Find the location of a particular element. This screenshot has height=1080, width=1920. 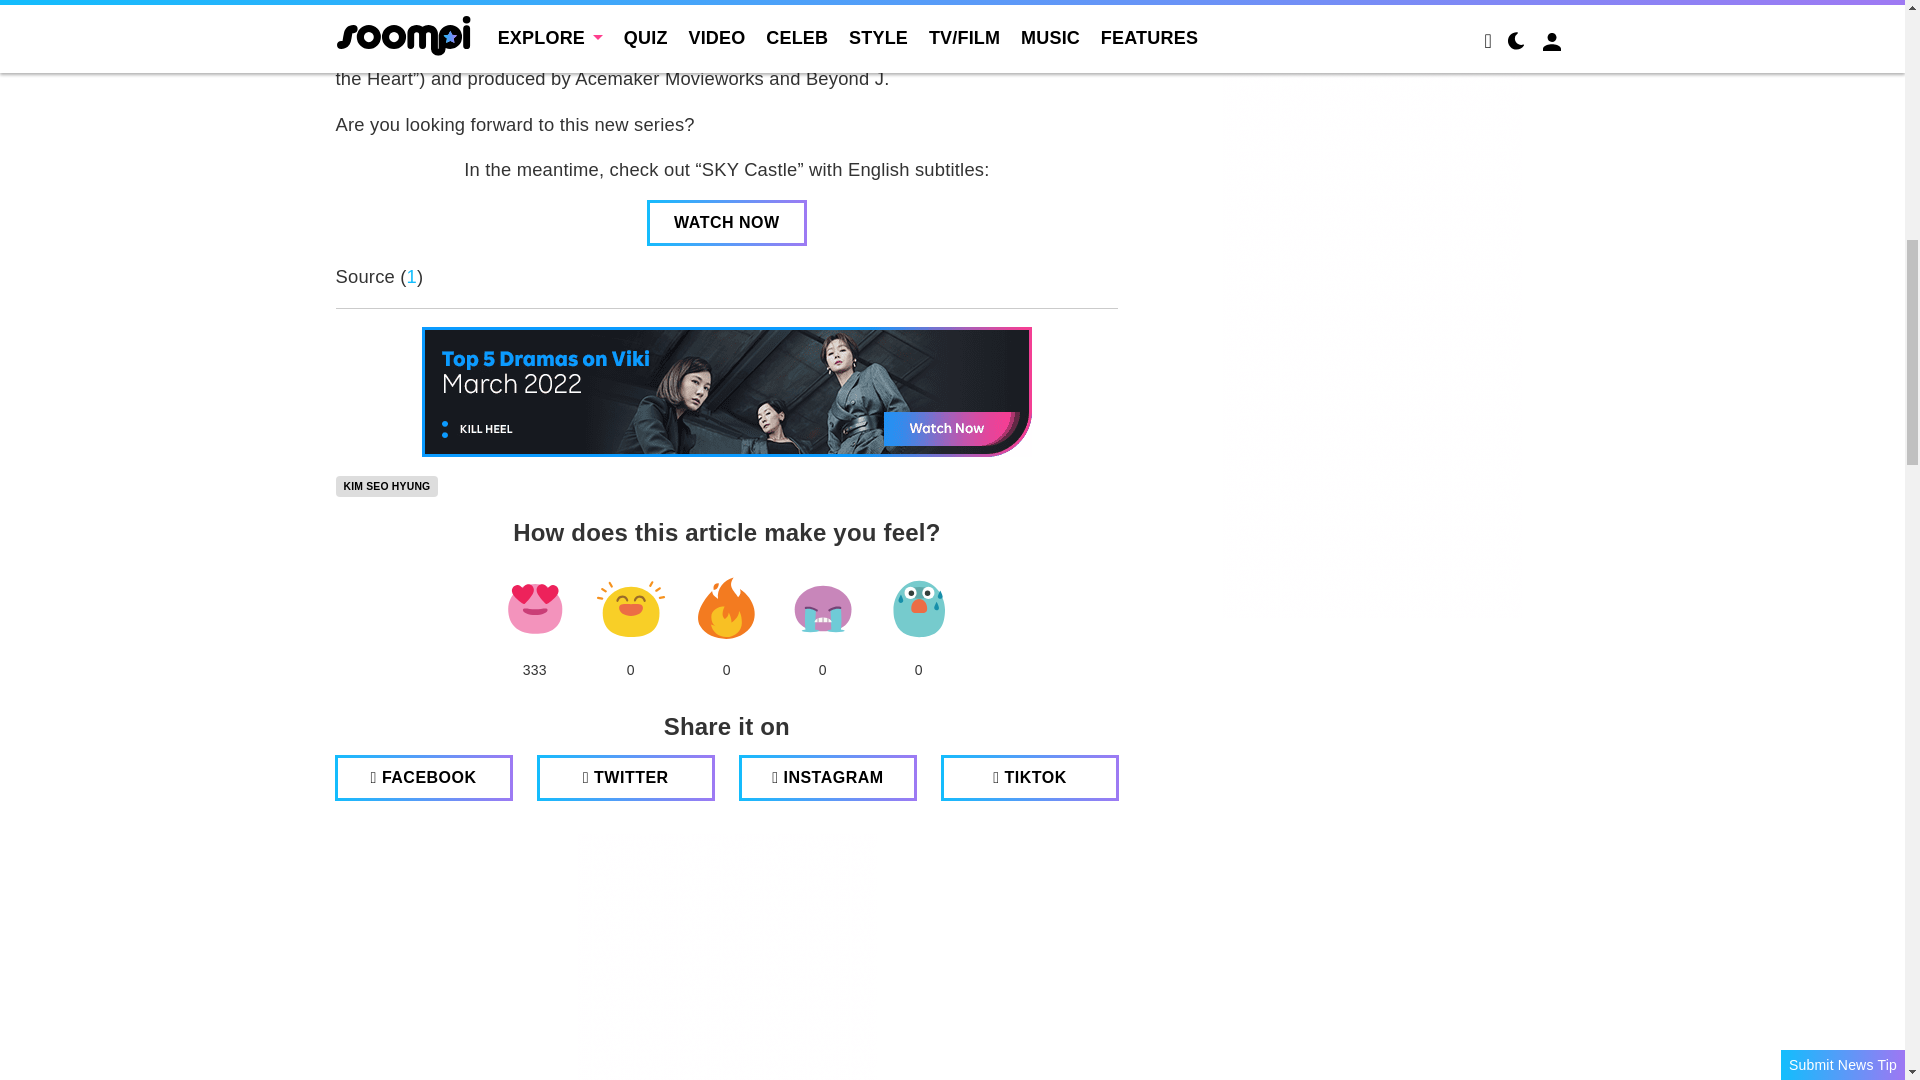

fire is located at coordinates (726, 609).